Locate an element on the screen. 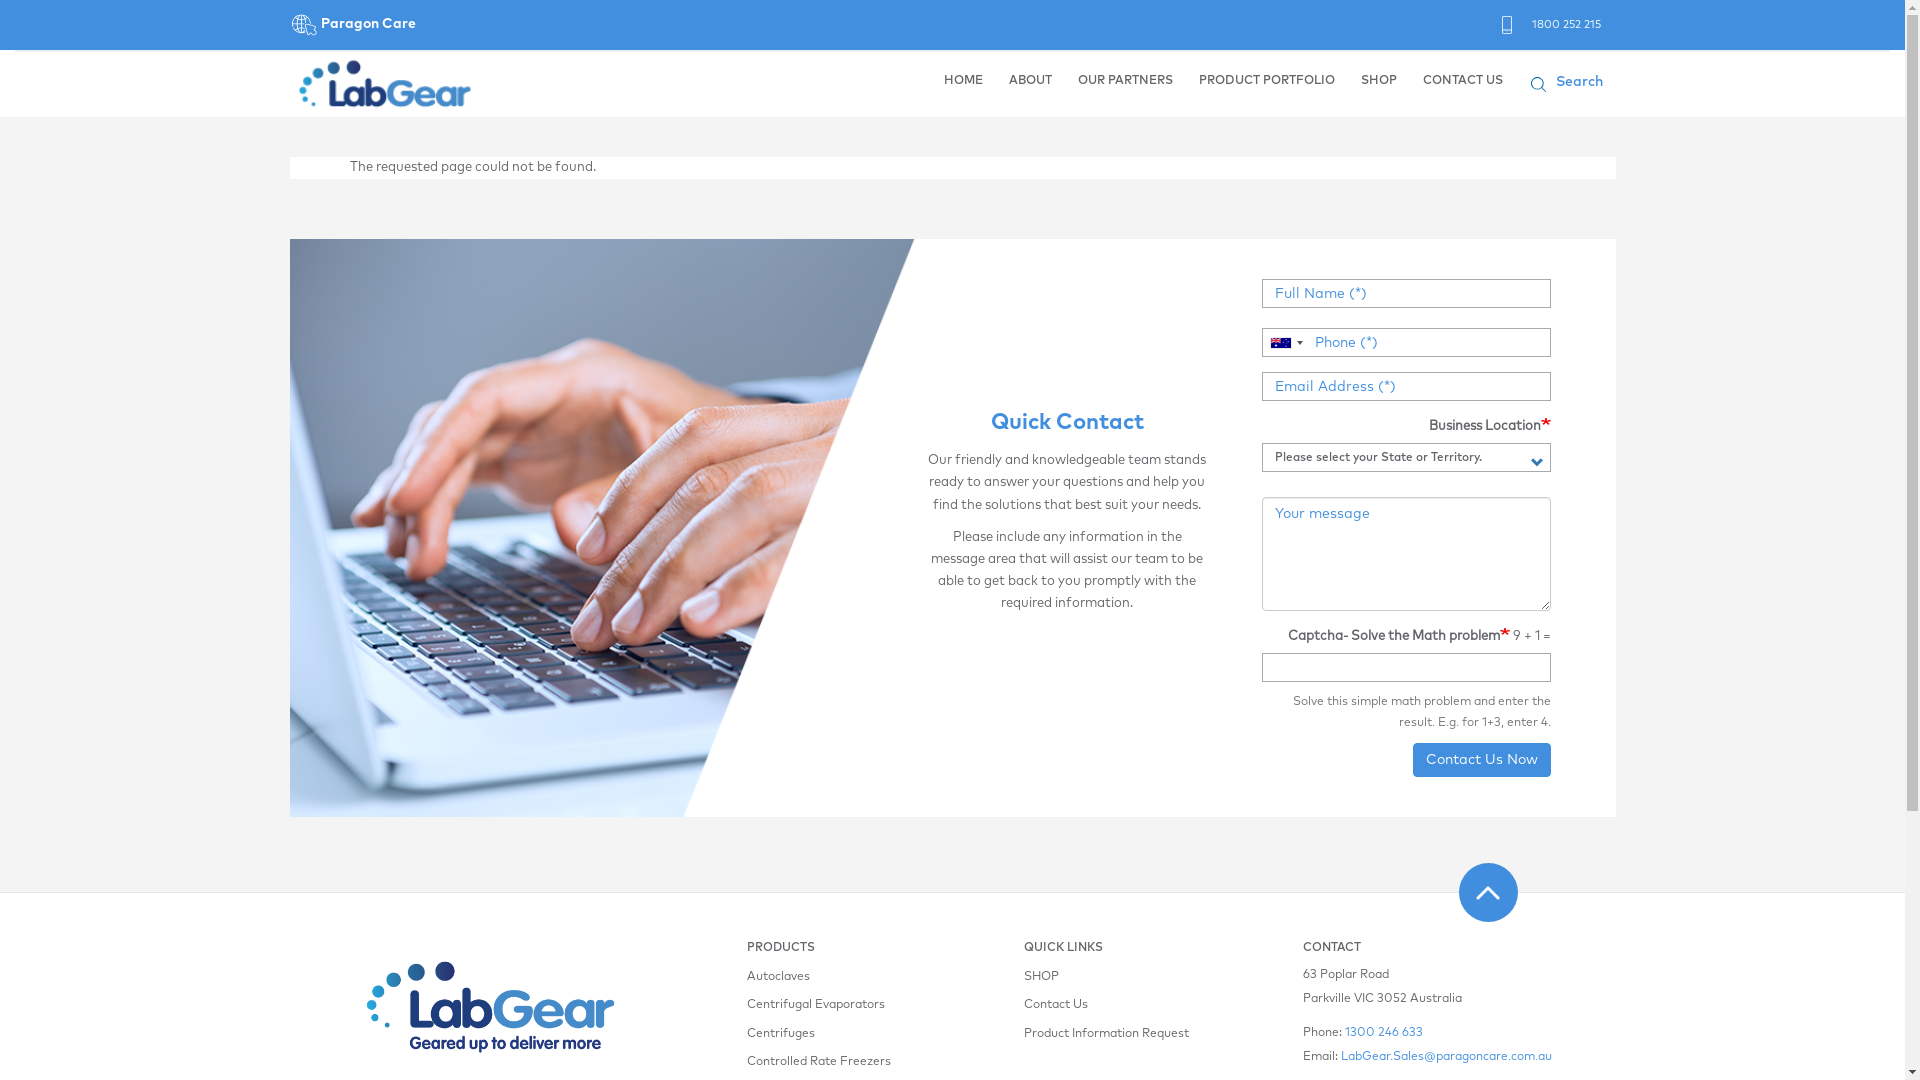 The width and height of the screenshot is (1920, 1080). Home is located at coordinates (385, 84).